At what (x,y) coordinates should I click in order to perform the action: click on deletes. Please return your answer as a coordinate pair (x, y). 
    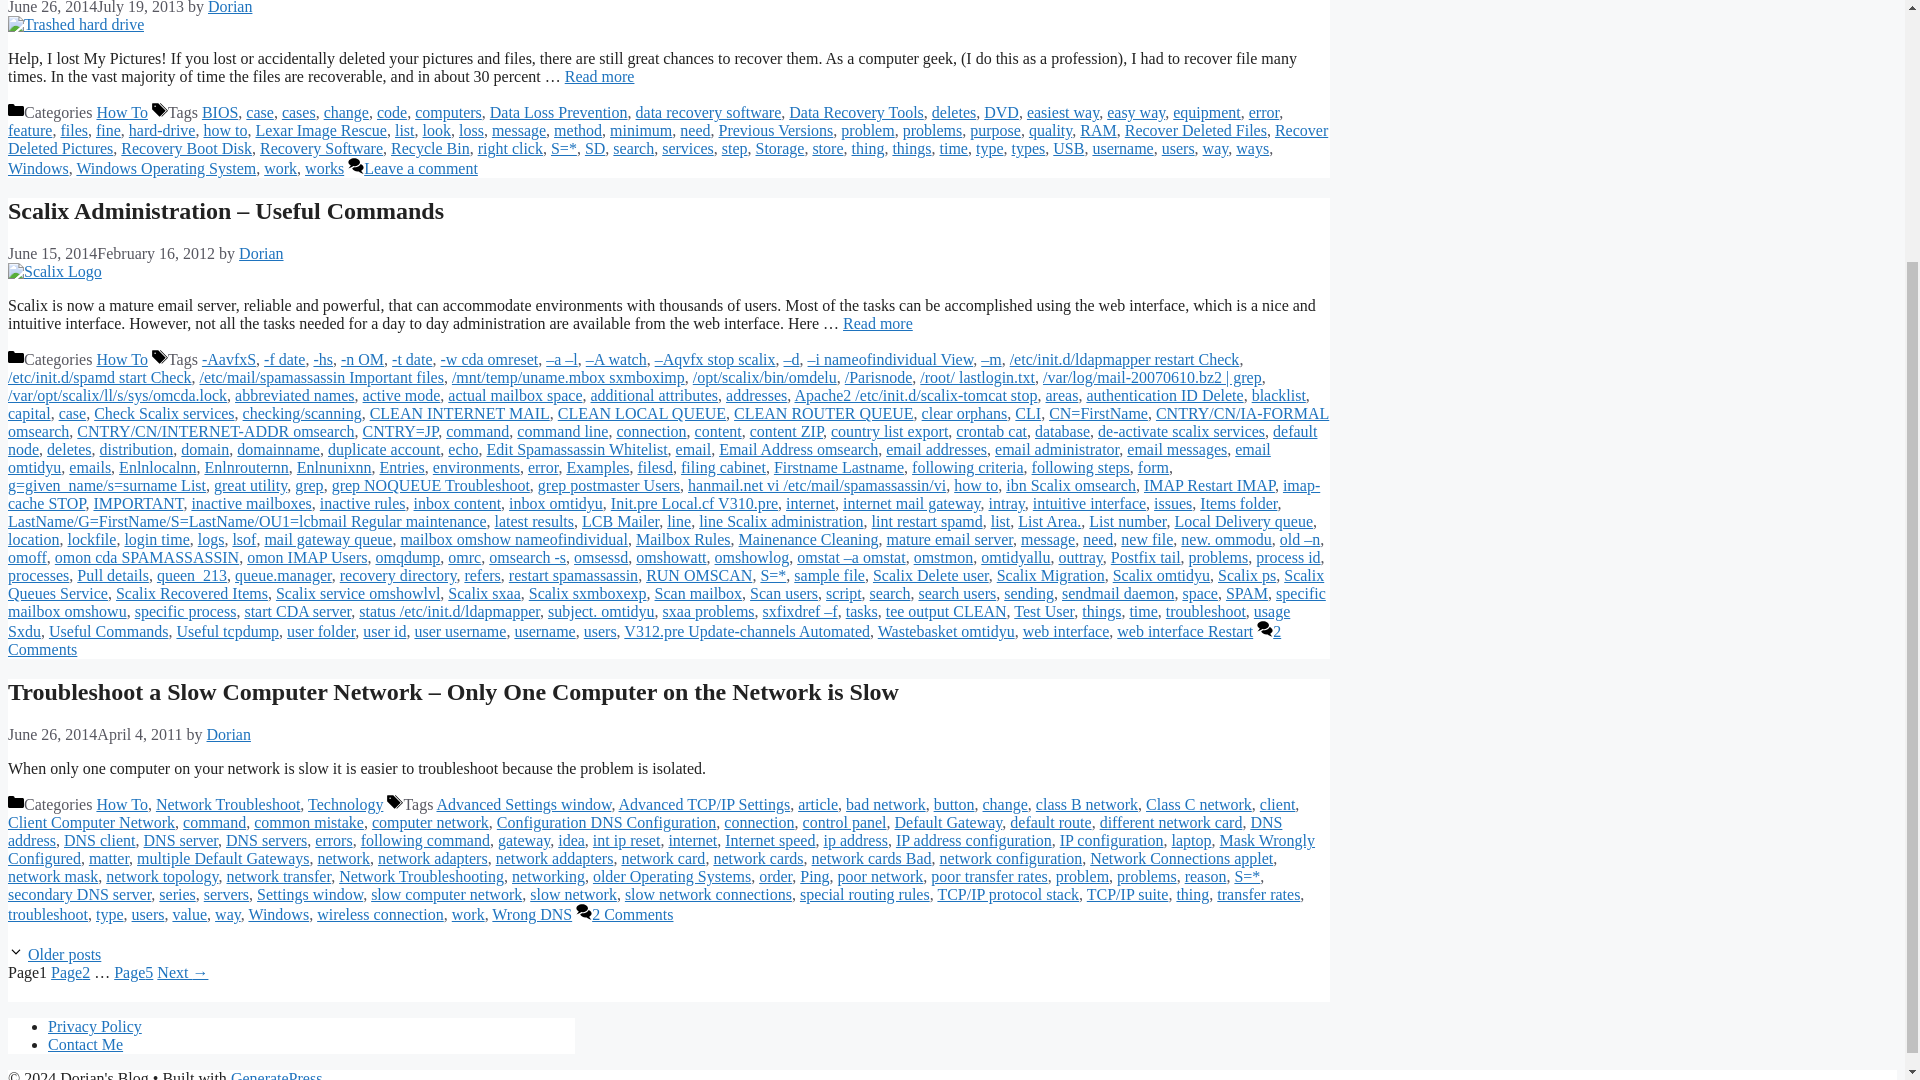
    Looking at the image, I should click on (953, 112).